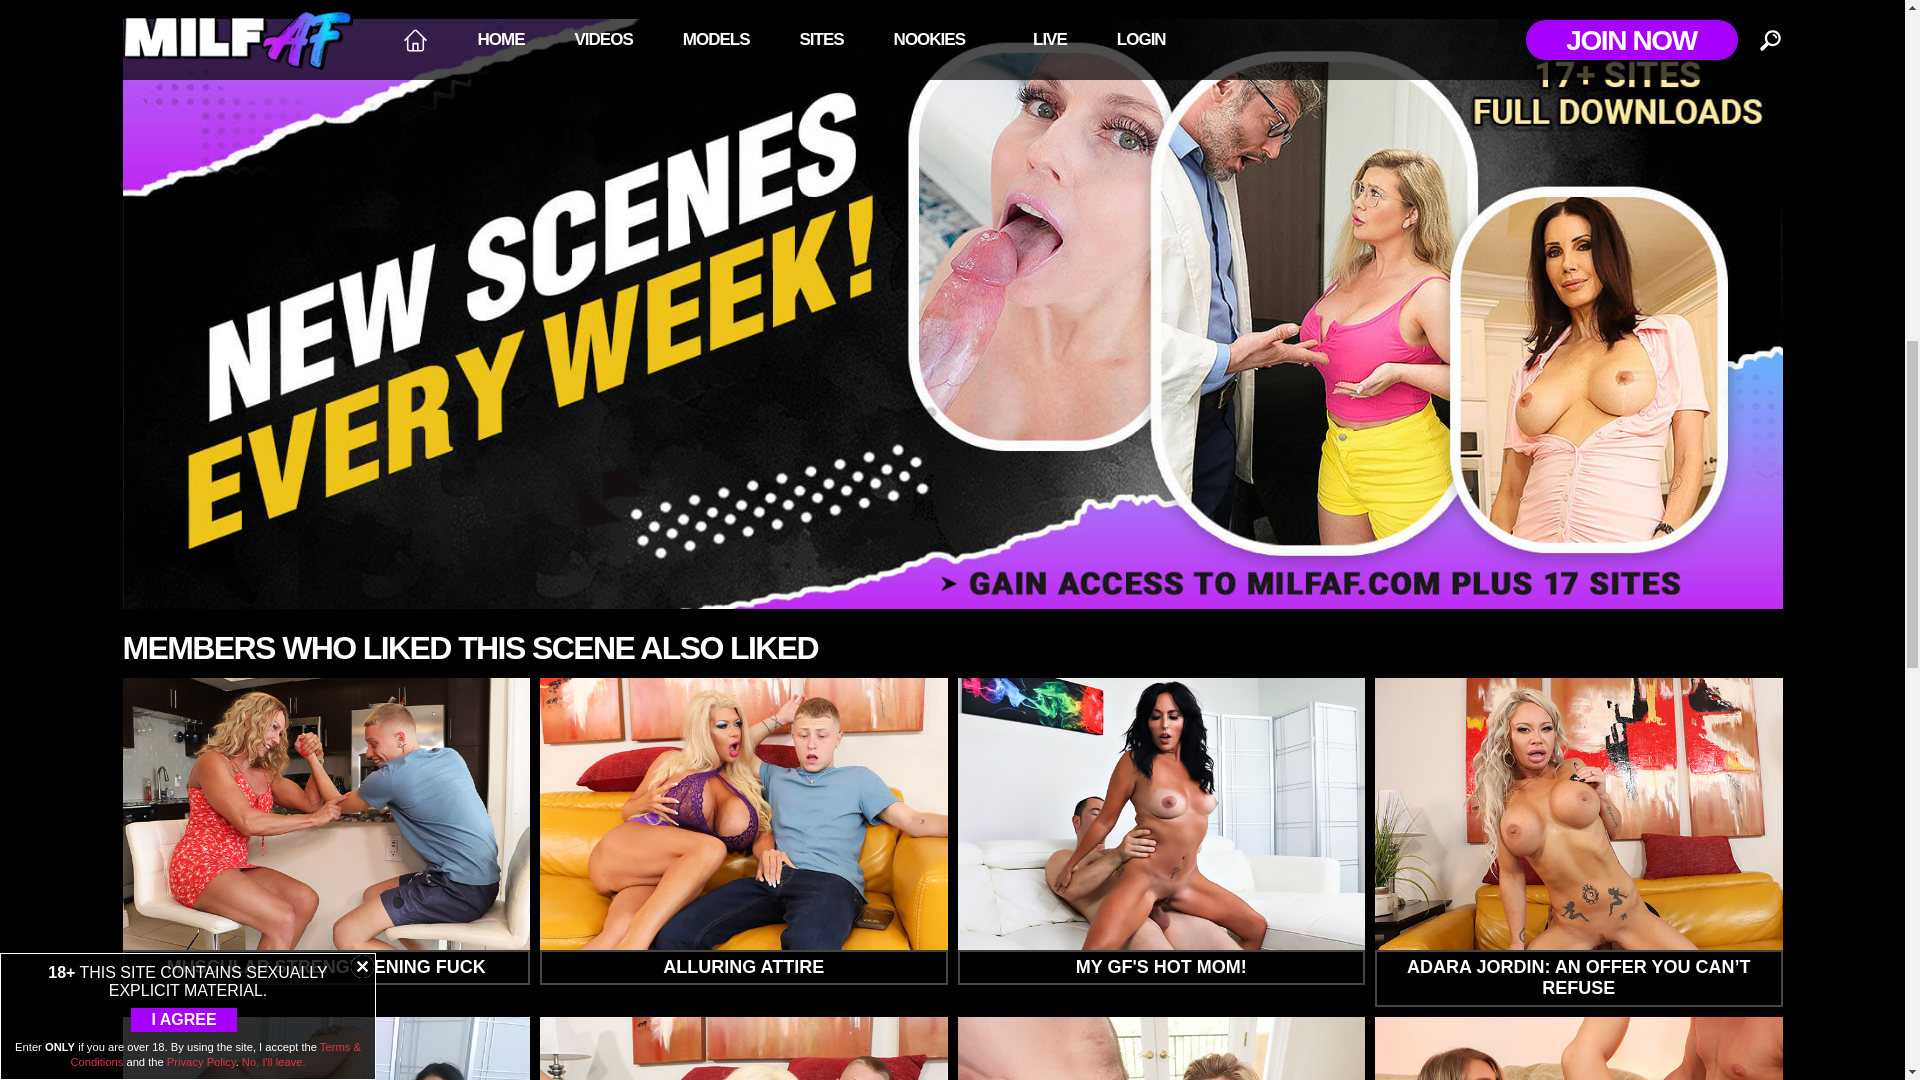 The height and width of the screenshot is (1080, 1920). I want to click on Watch THE WIFI PASSWORD - ANDIE ANDERSON at milfAF, so click(1162, 1048).